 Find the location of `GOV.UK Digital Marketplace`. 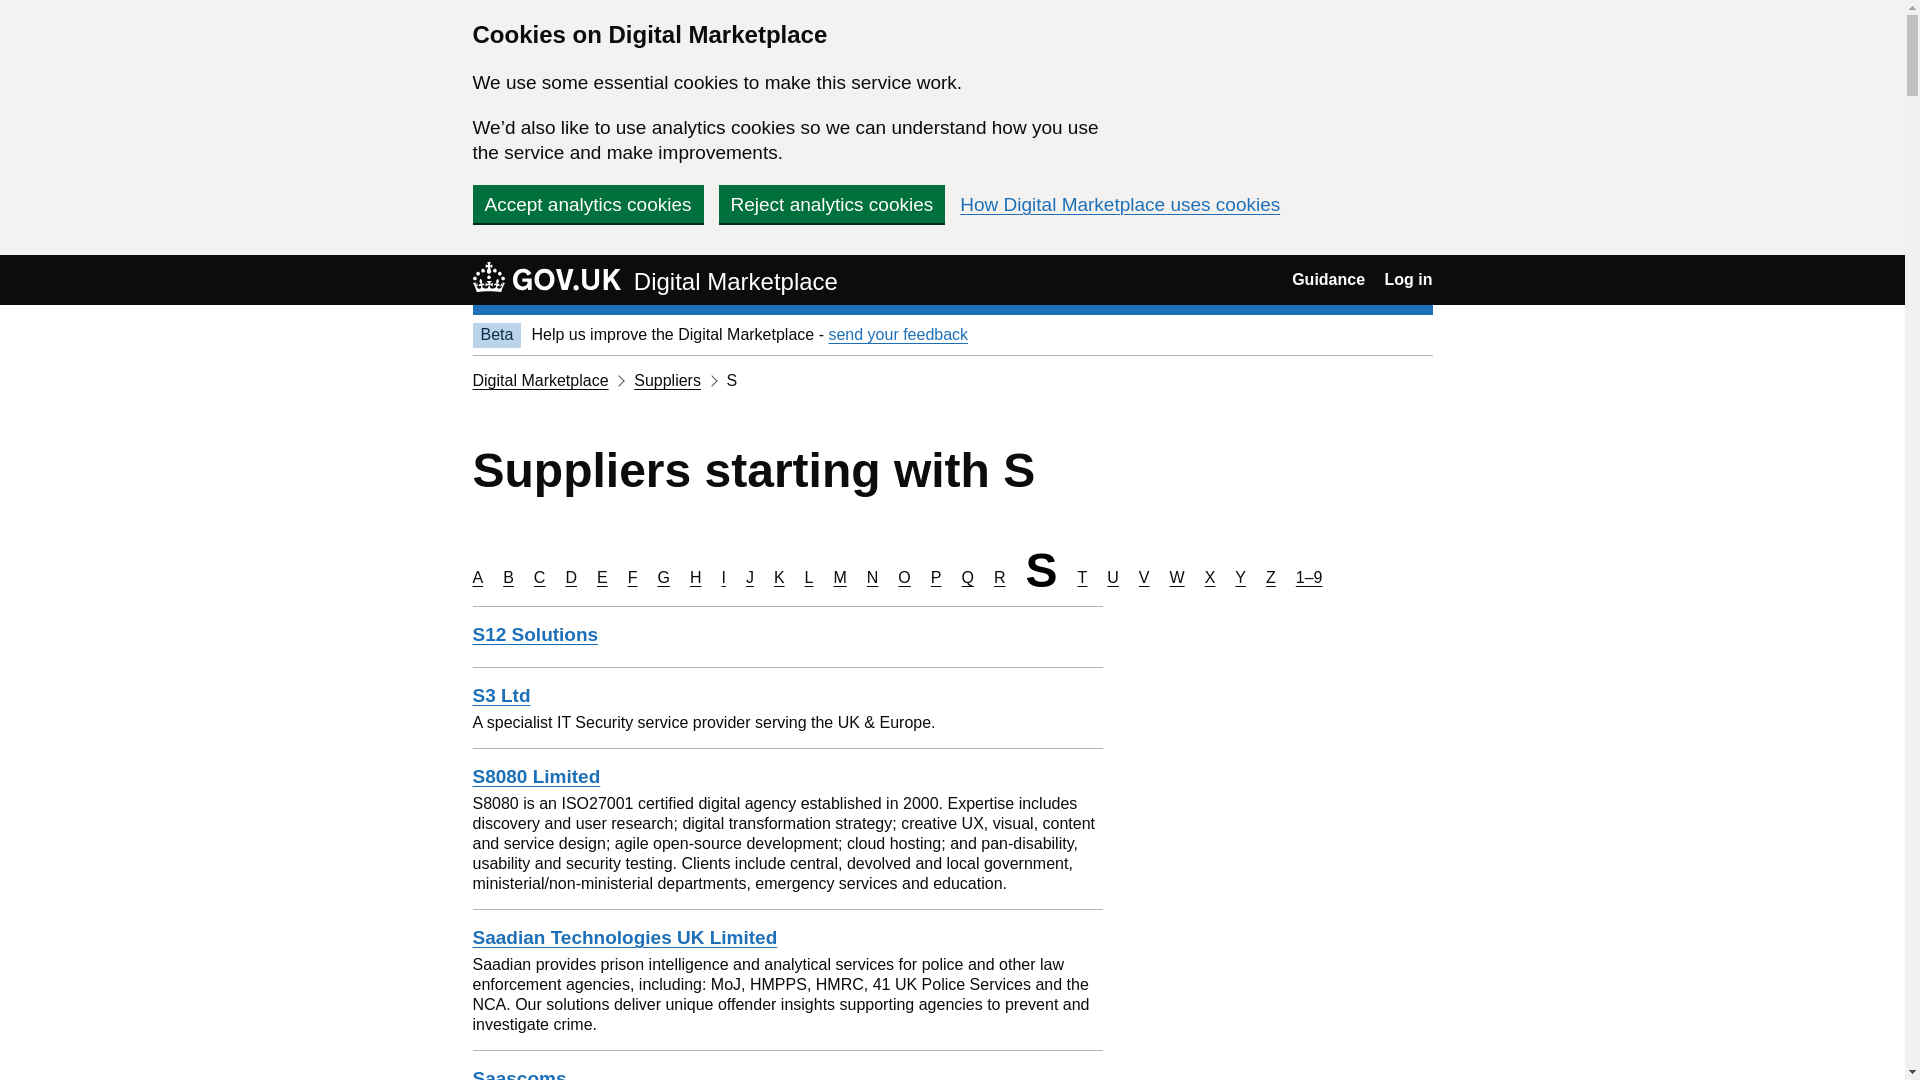

GOV.UK Digital Marketplace is located at coordinates (654, 279).